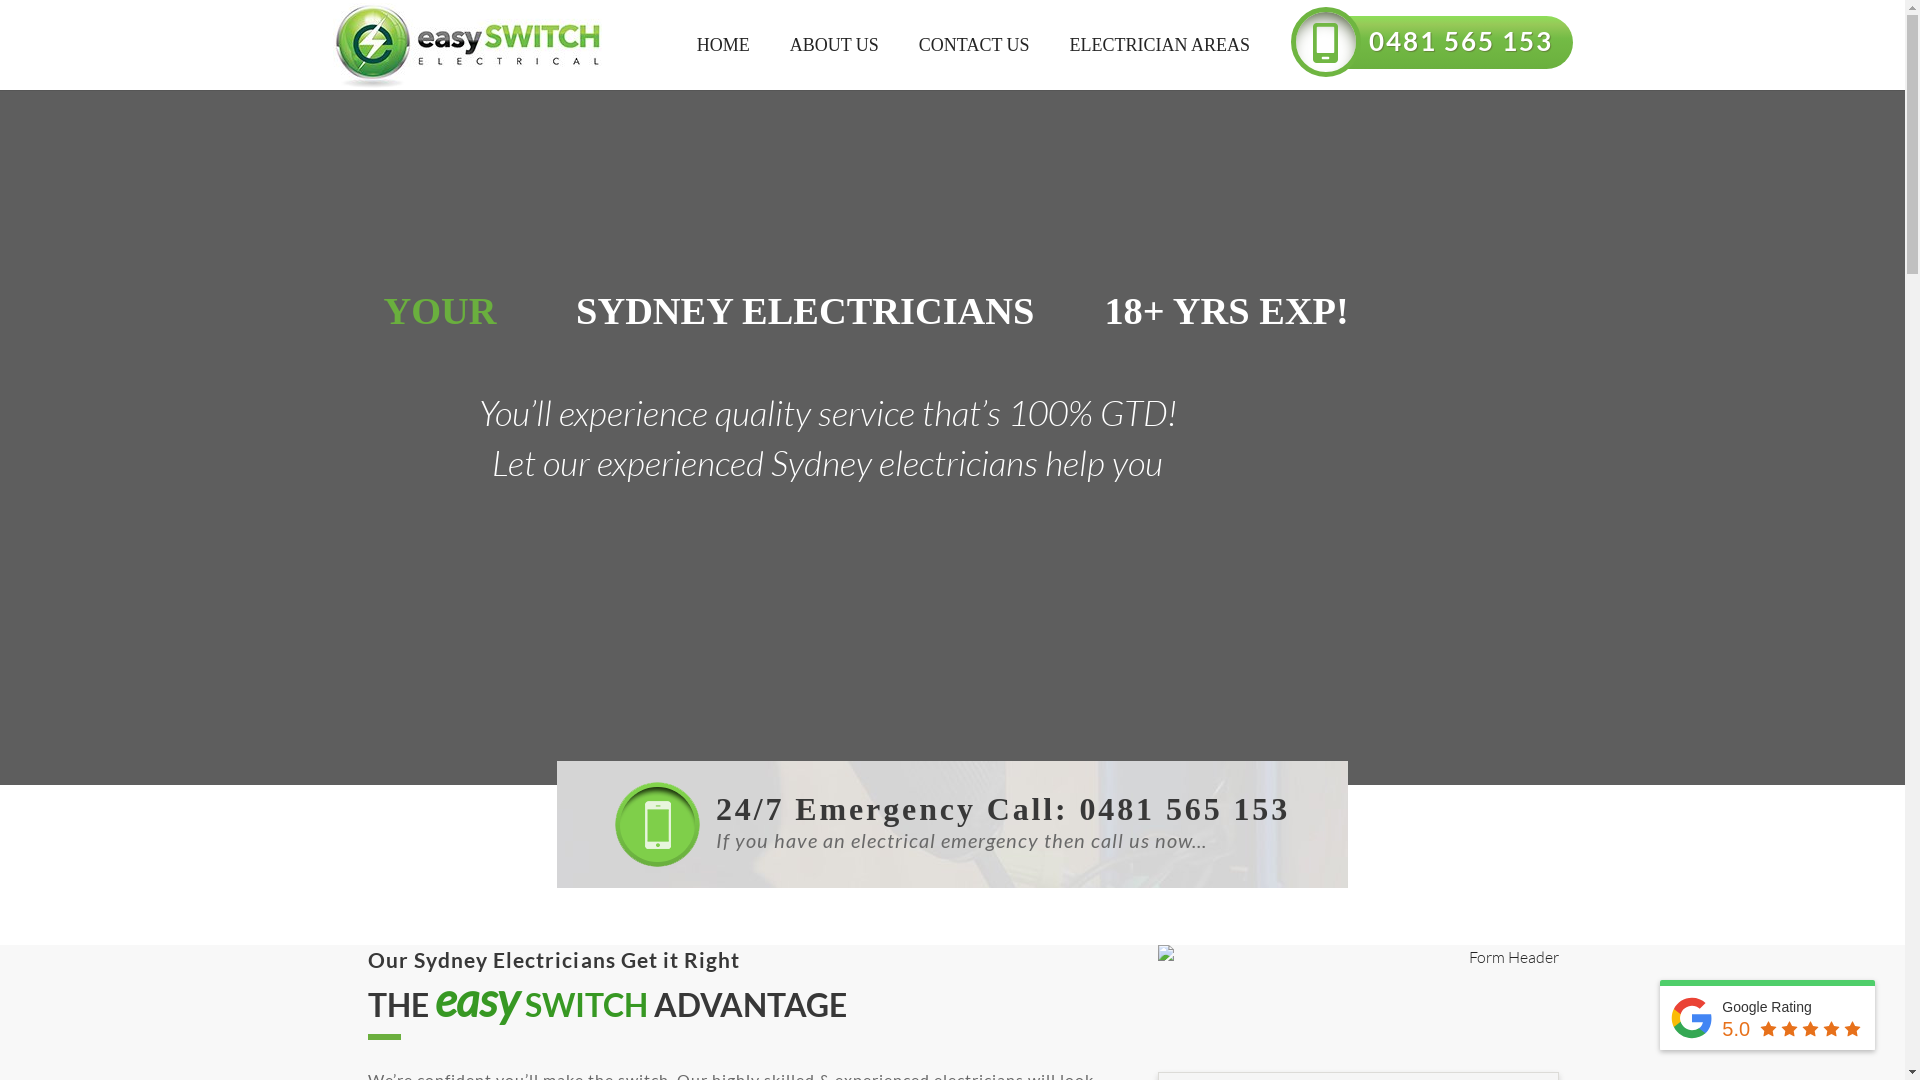 This screenshot has width=1920, height=1080. I want to click on HOME, so click(724, 45).